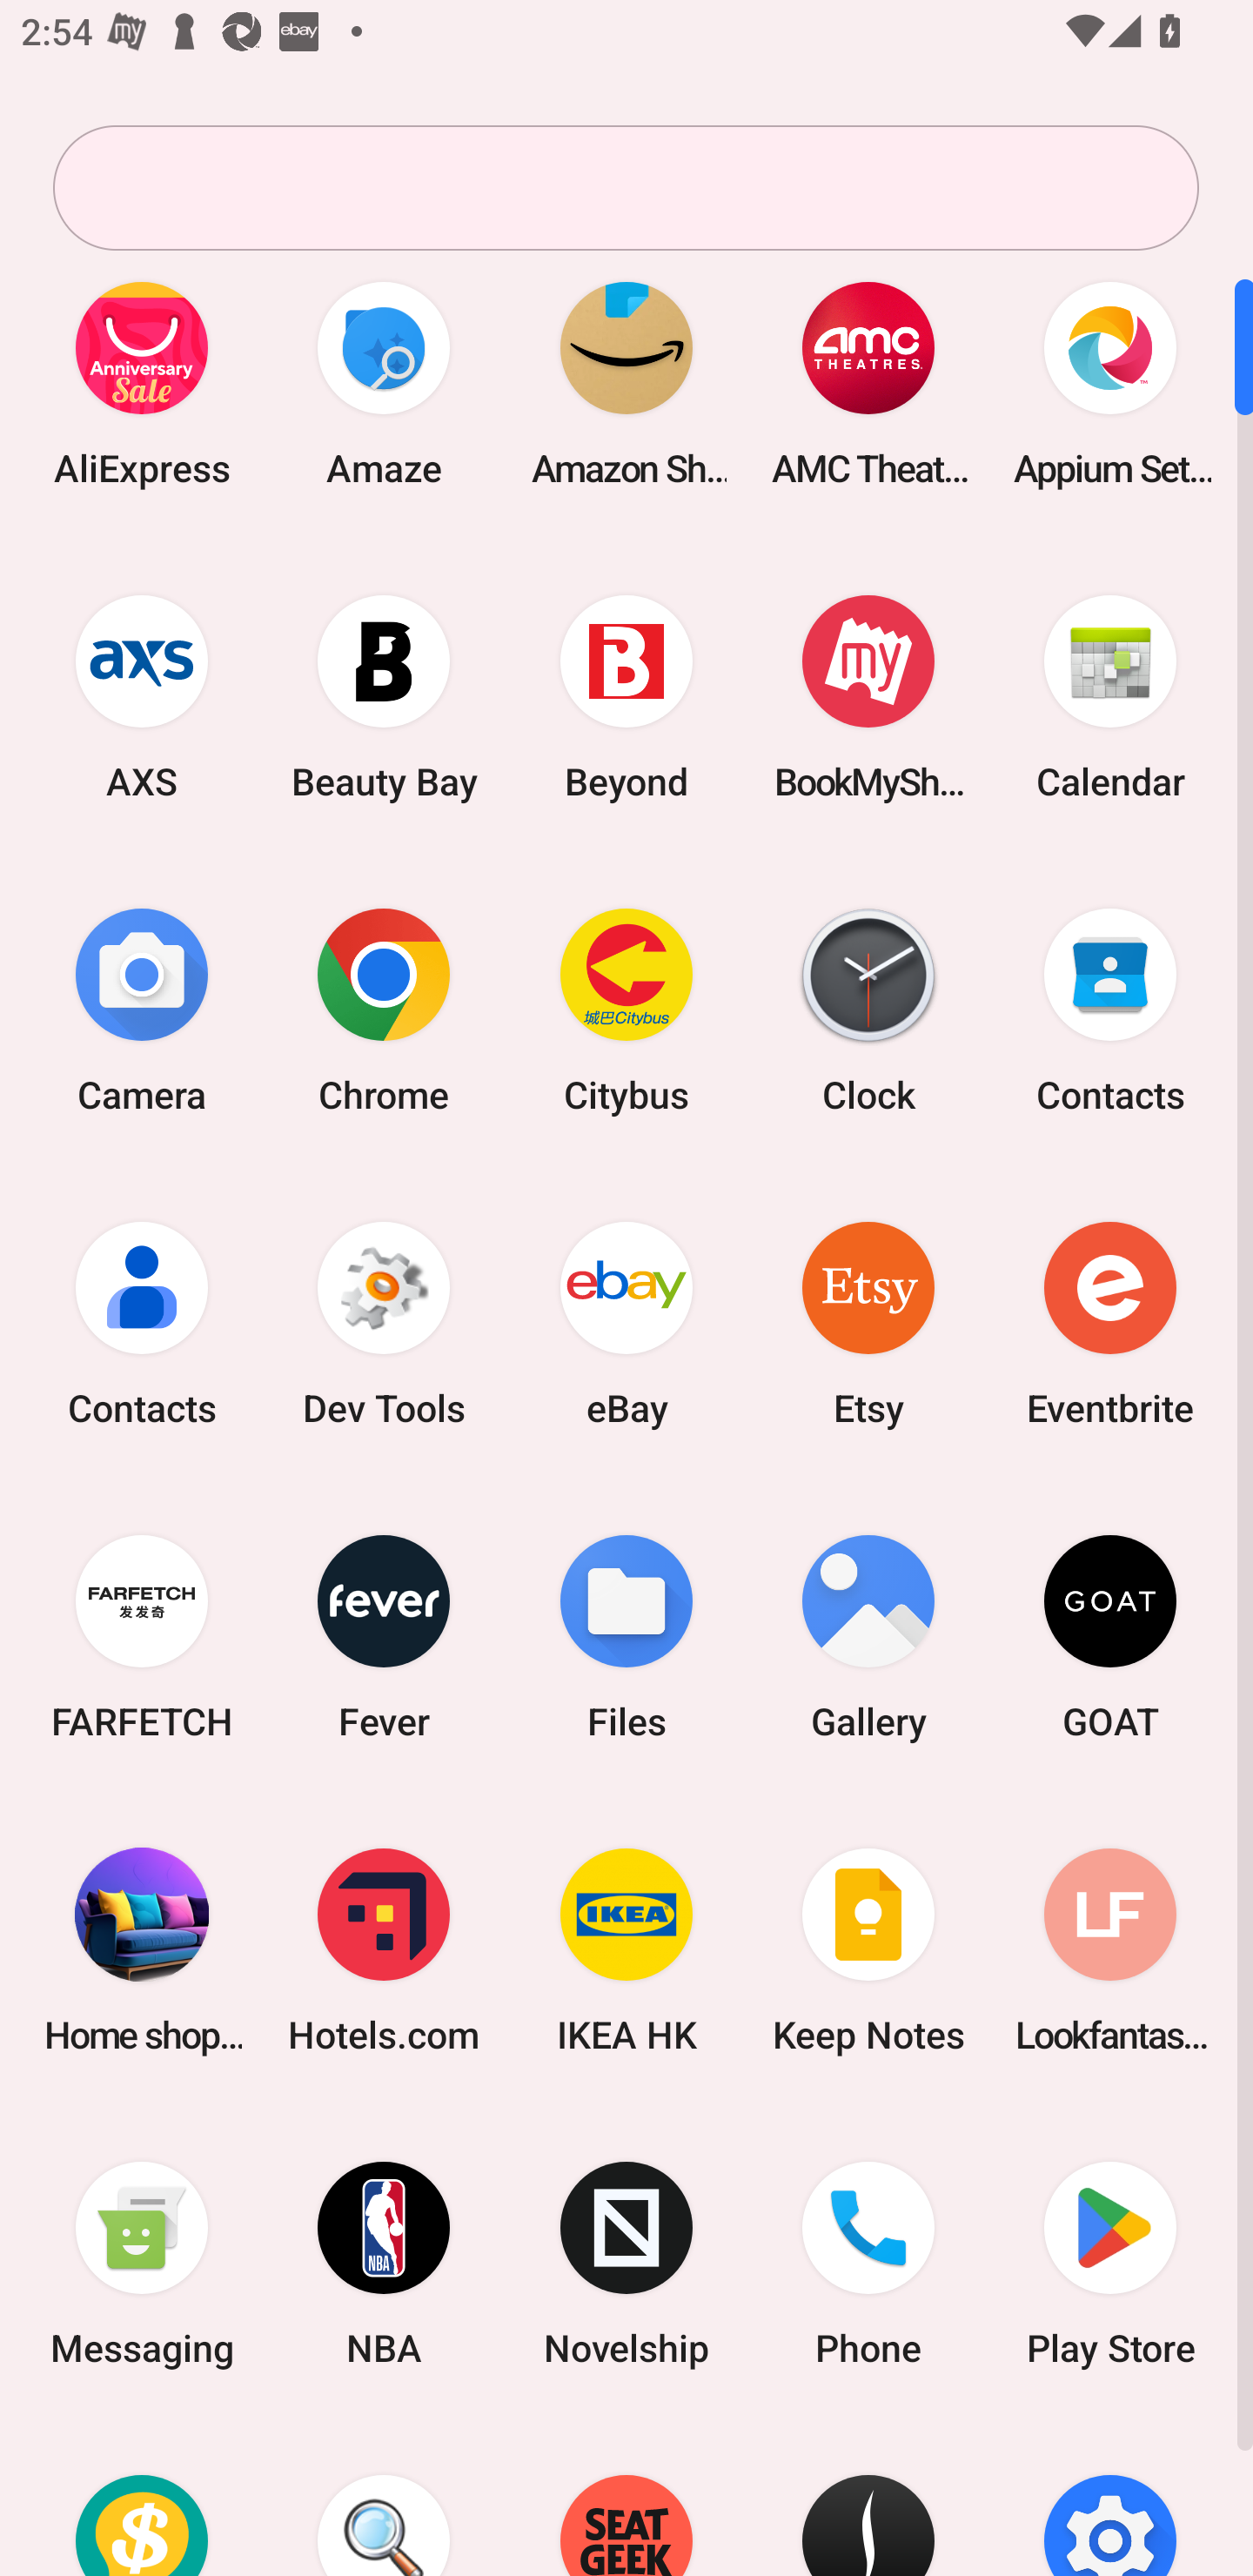 This screenshot has width=1253, height=2576. What do you see at coordinates (626, 1949) in the screenshot?
I see `IKEA HK` at bounding box center [626, 1949].